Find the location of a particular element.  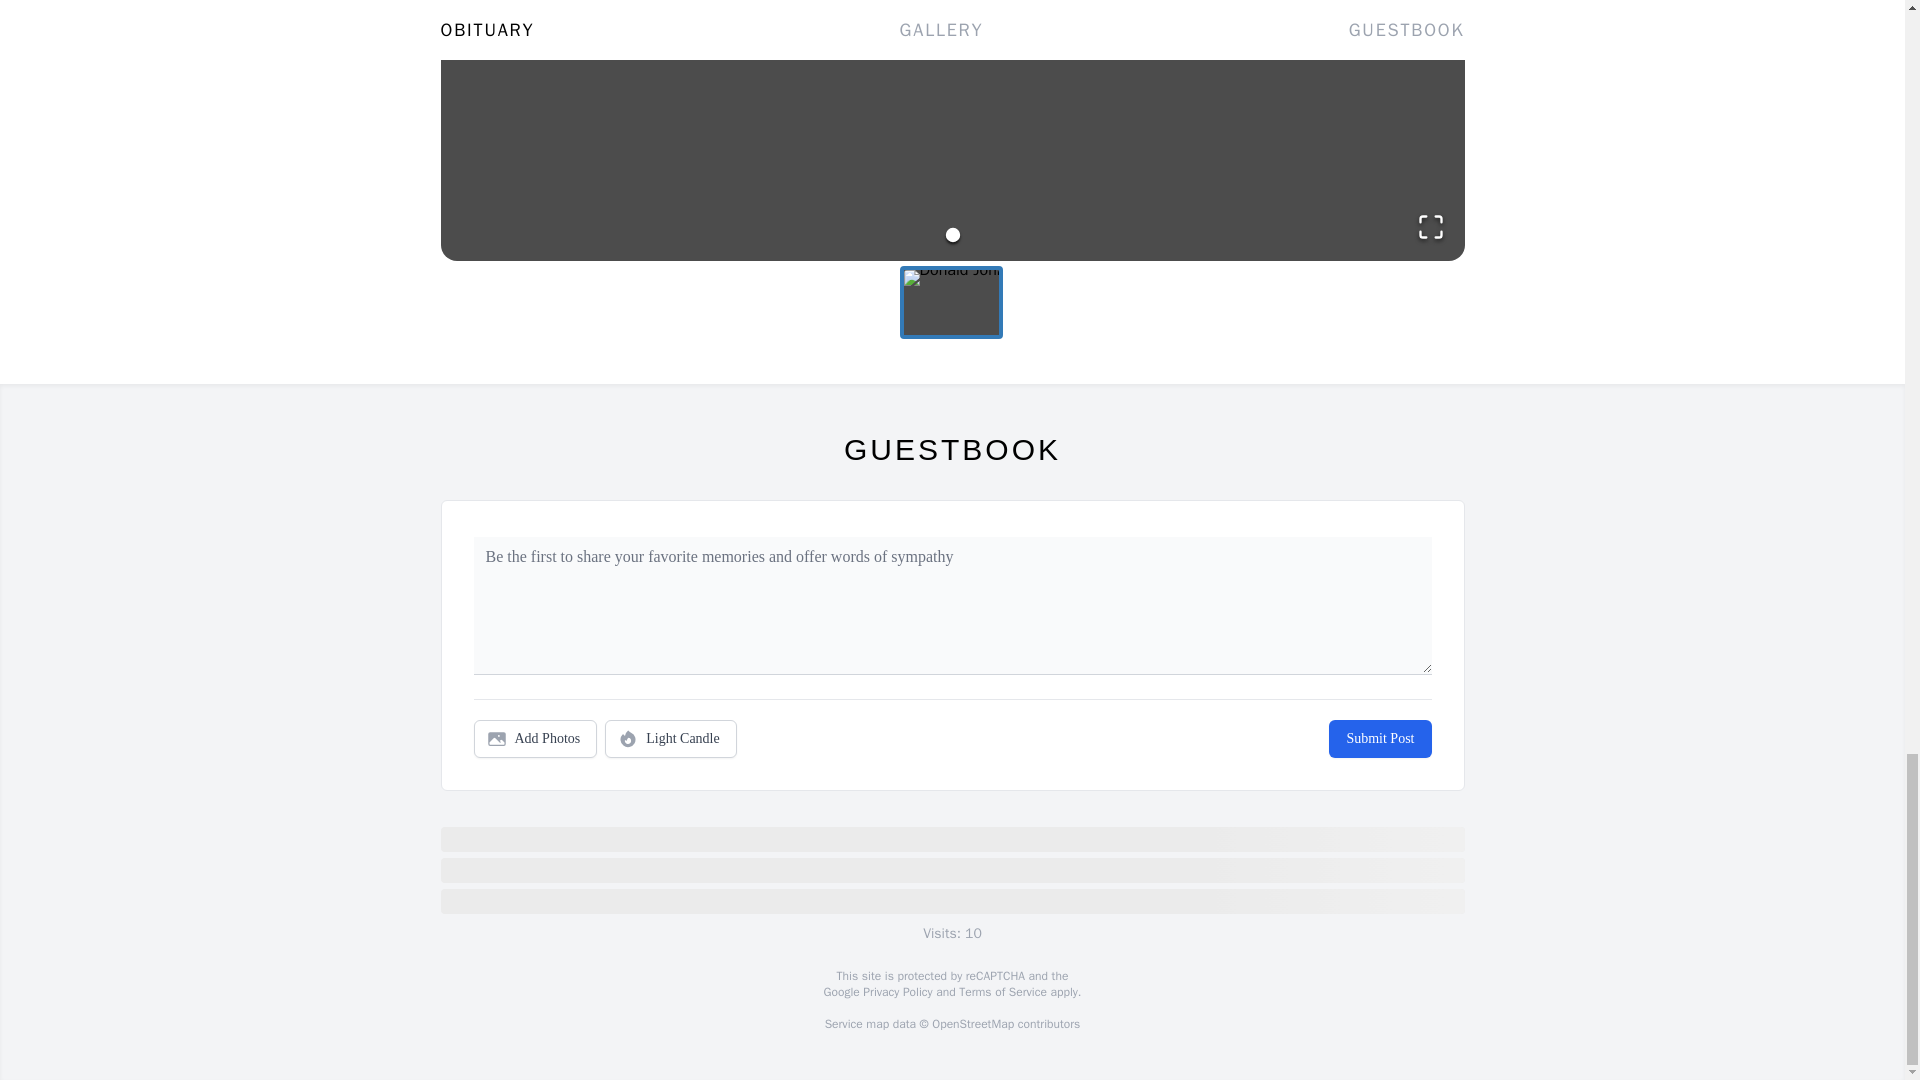

Terms of Service is located at coordinates (1002, 992).